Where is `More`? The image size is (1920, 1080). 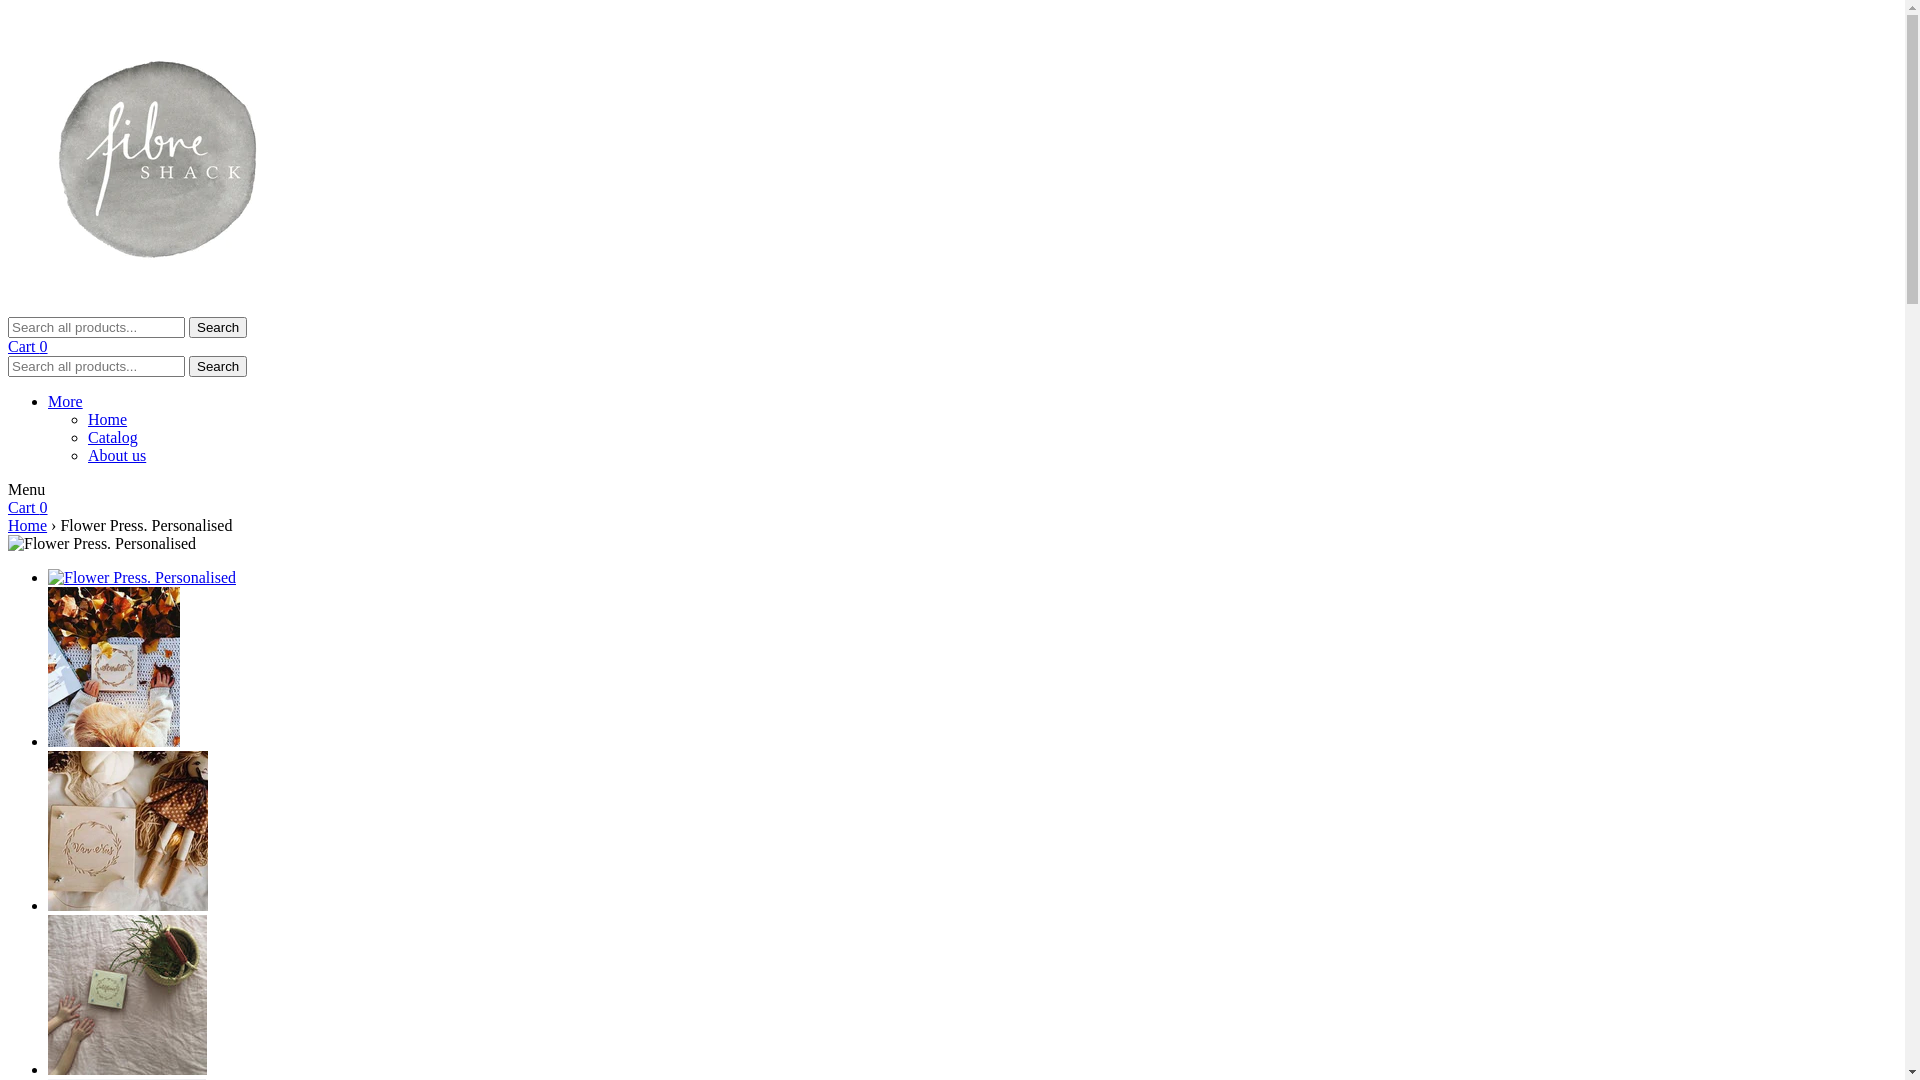 More is located at coordinates (66, 402).